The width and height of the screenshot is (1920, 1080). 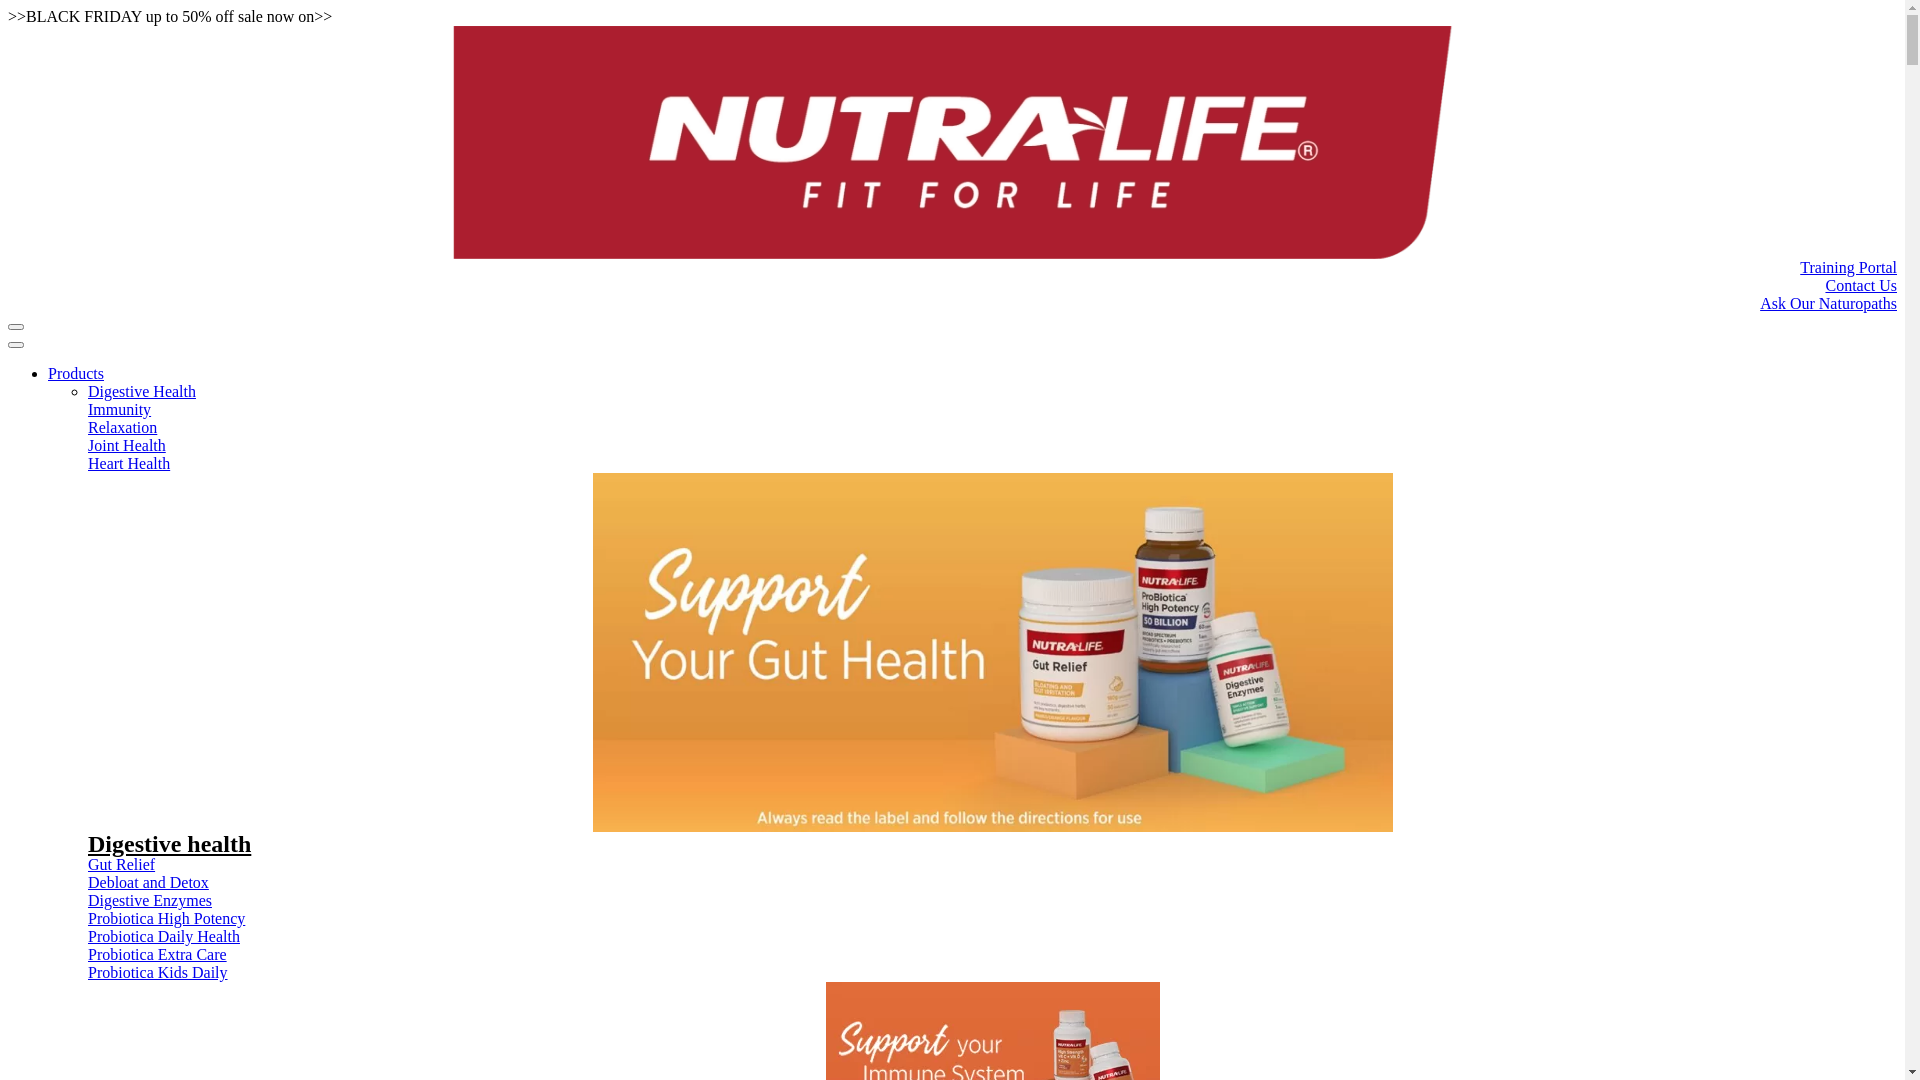 I want to click on Ask Our Naturopaths, so click(x=952, y=304).